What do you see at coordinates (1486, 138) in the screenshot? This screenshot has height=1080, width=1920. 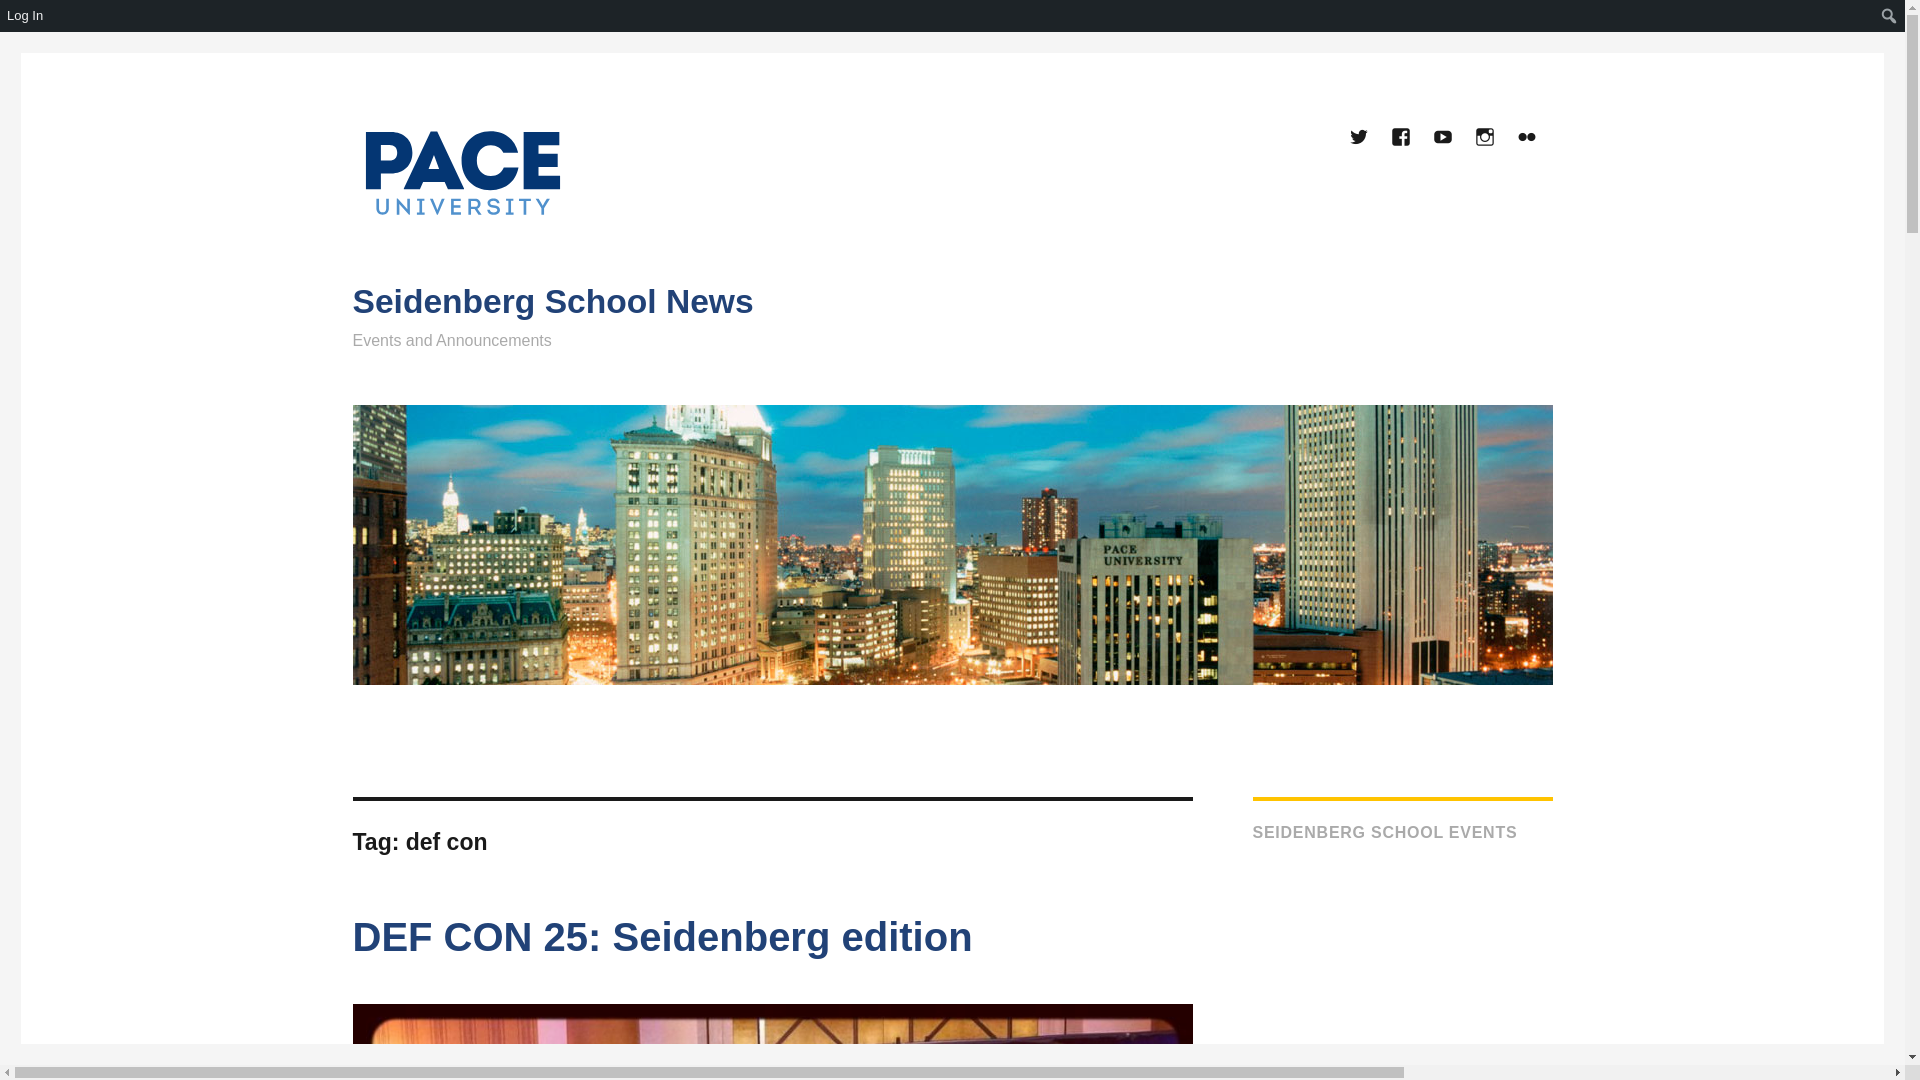 I see `instagram` at bounding box center [1486, 138].